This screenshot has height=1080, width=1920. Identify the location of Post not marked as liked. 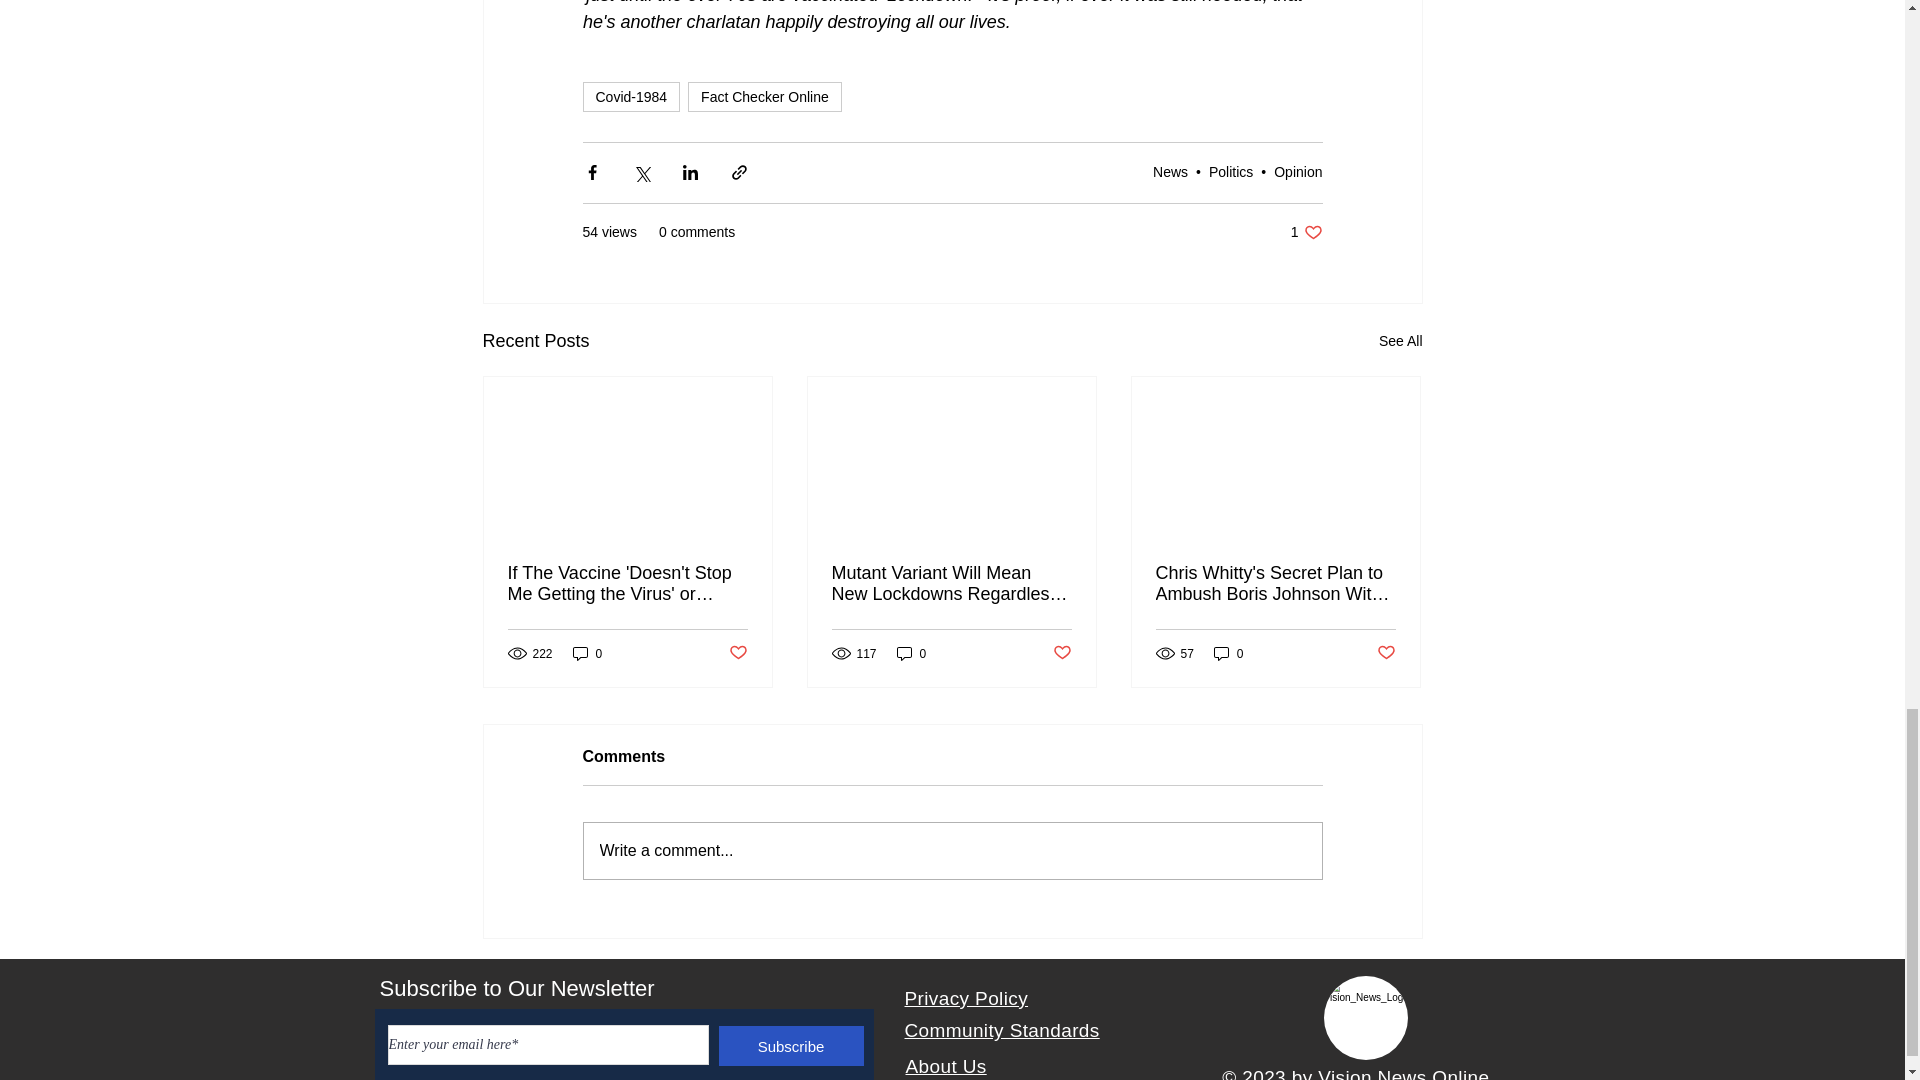
(1386, 653).